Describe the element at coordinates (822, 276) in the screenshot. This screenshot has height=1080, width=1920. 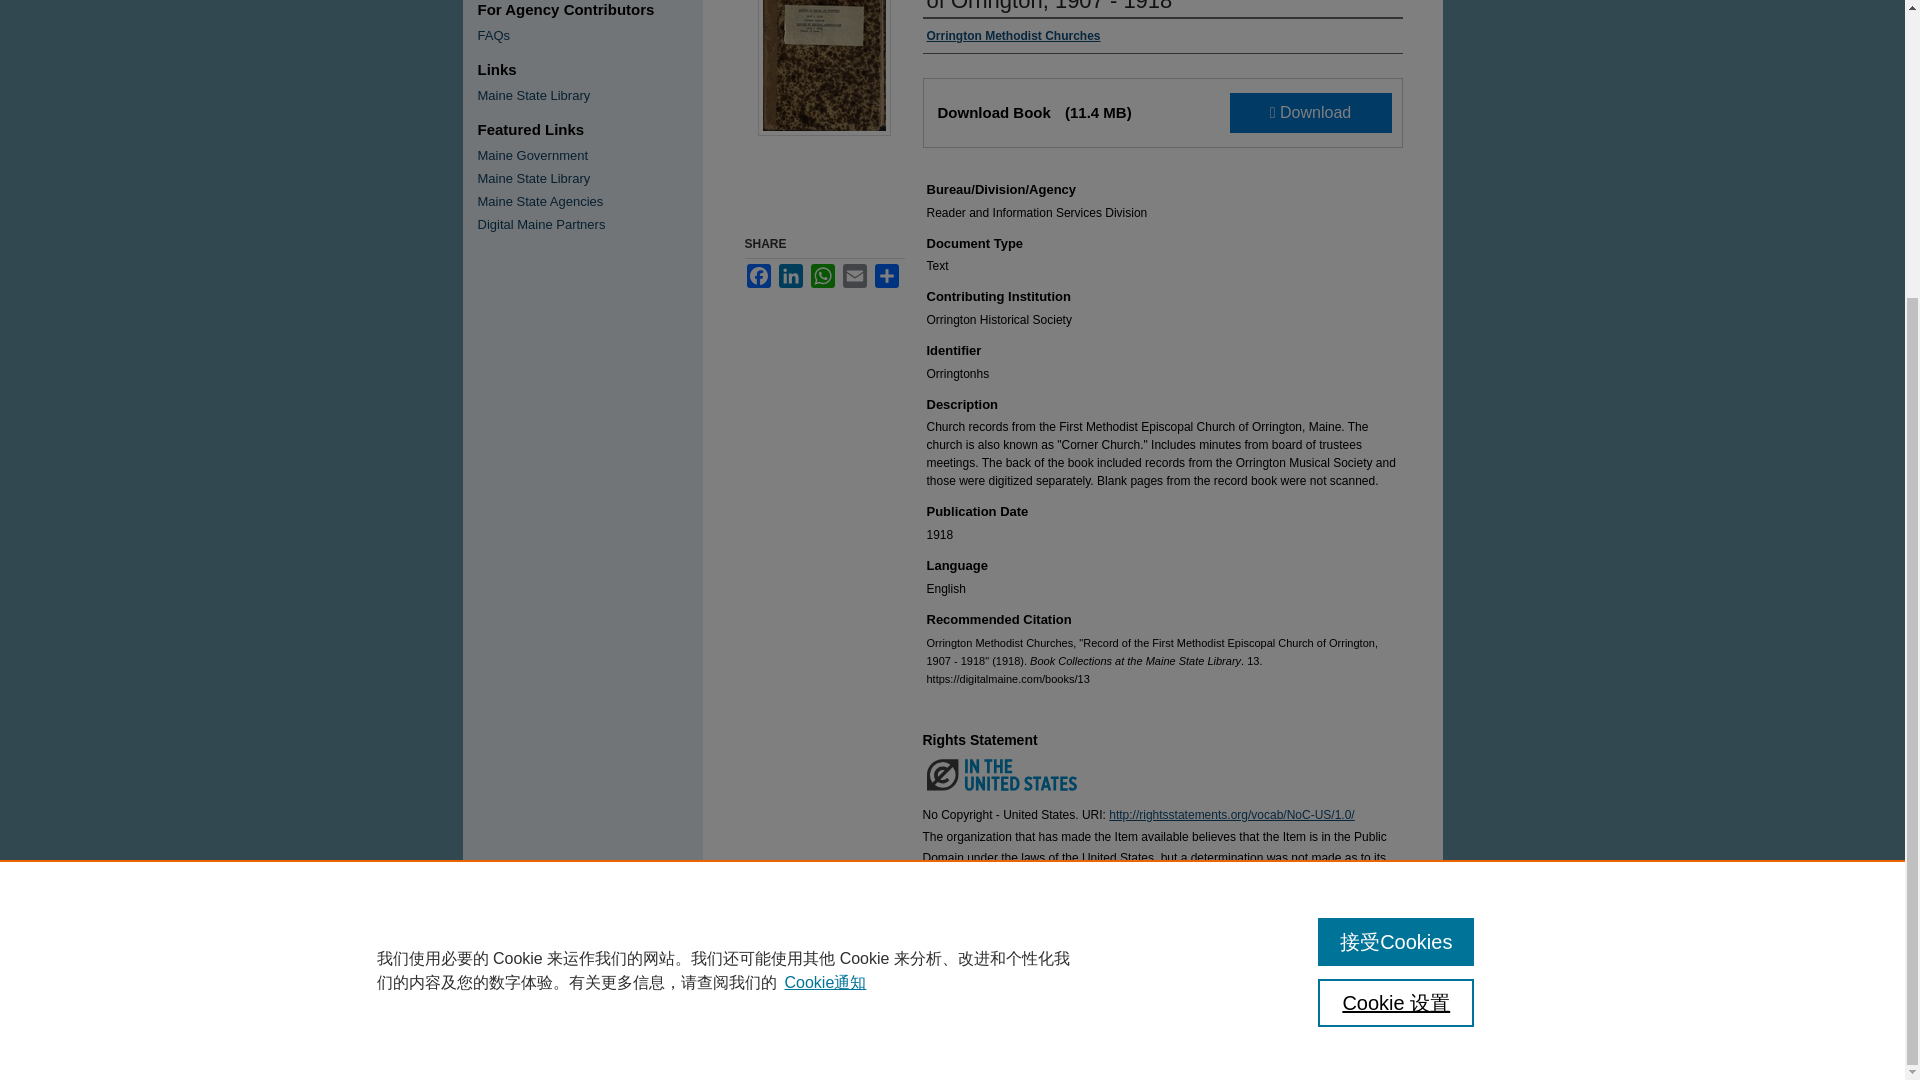
I see `WhatsApp` at that location.